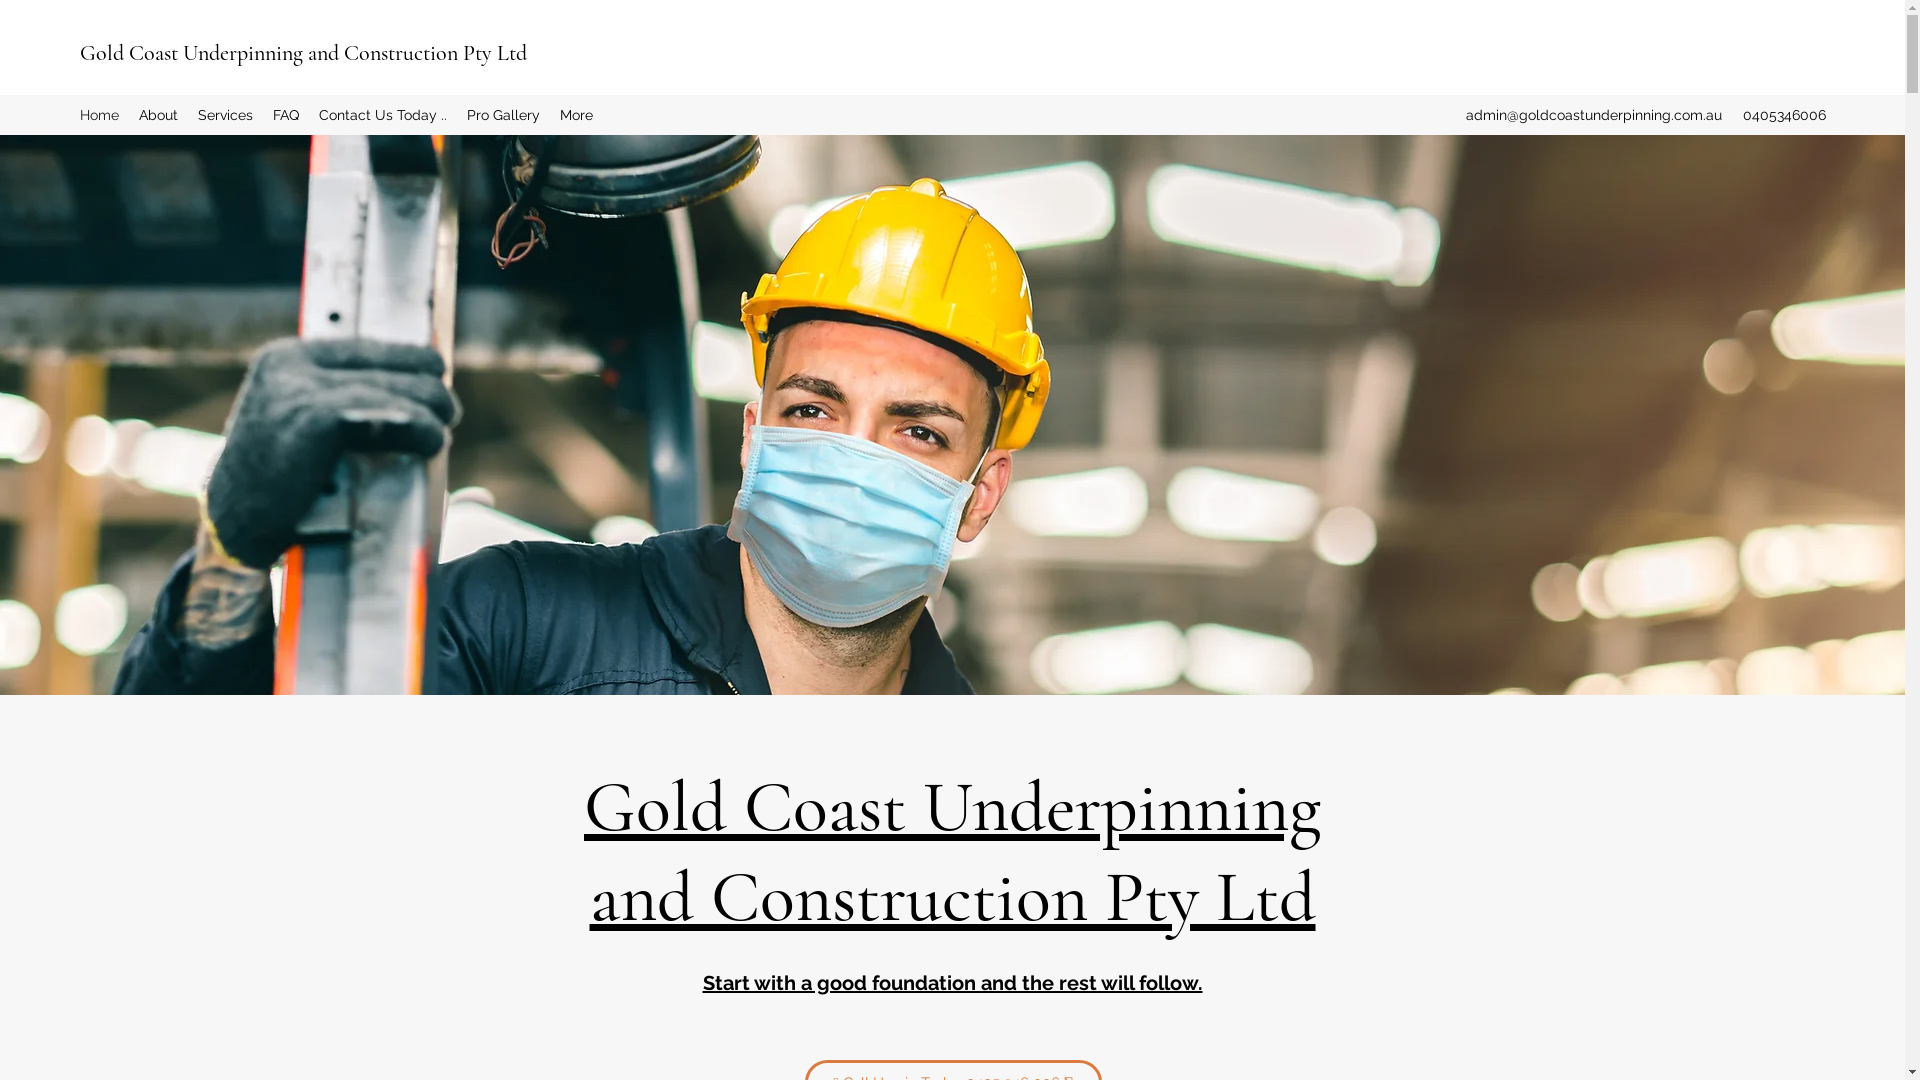  What do you see at coordinates (286, 115) in the screenshot?
I see `FAQ` at bounding box center [286, 115].